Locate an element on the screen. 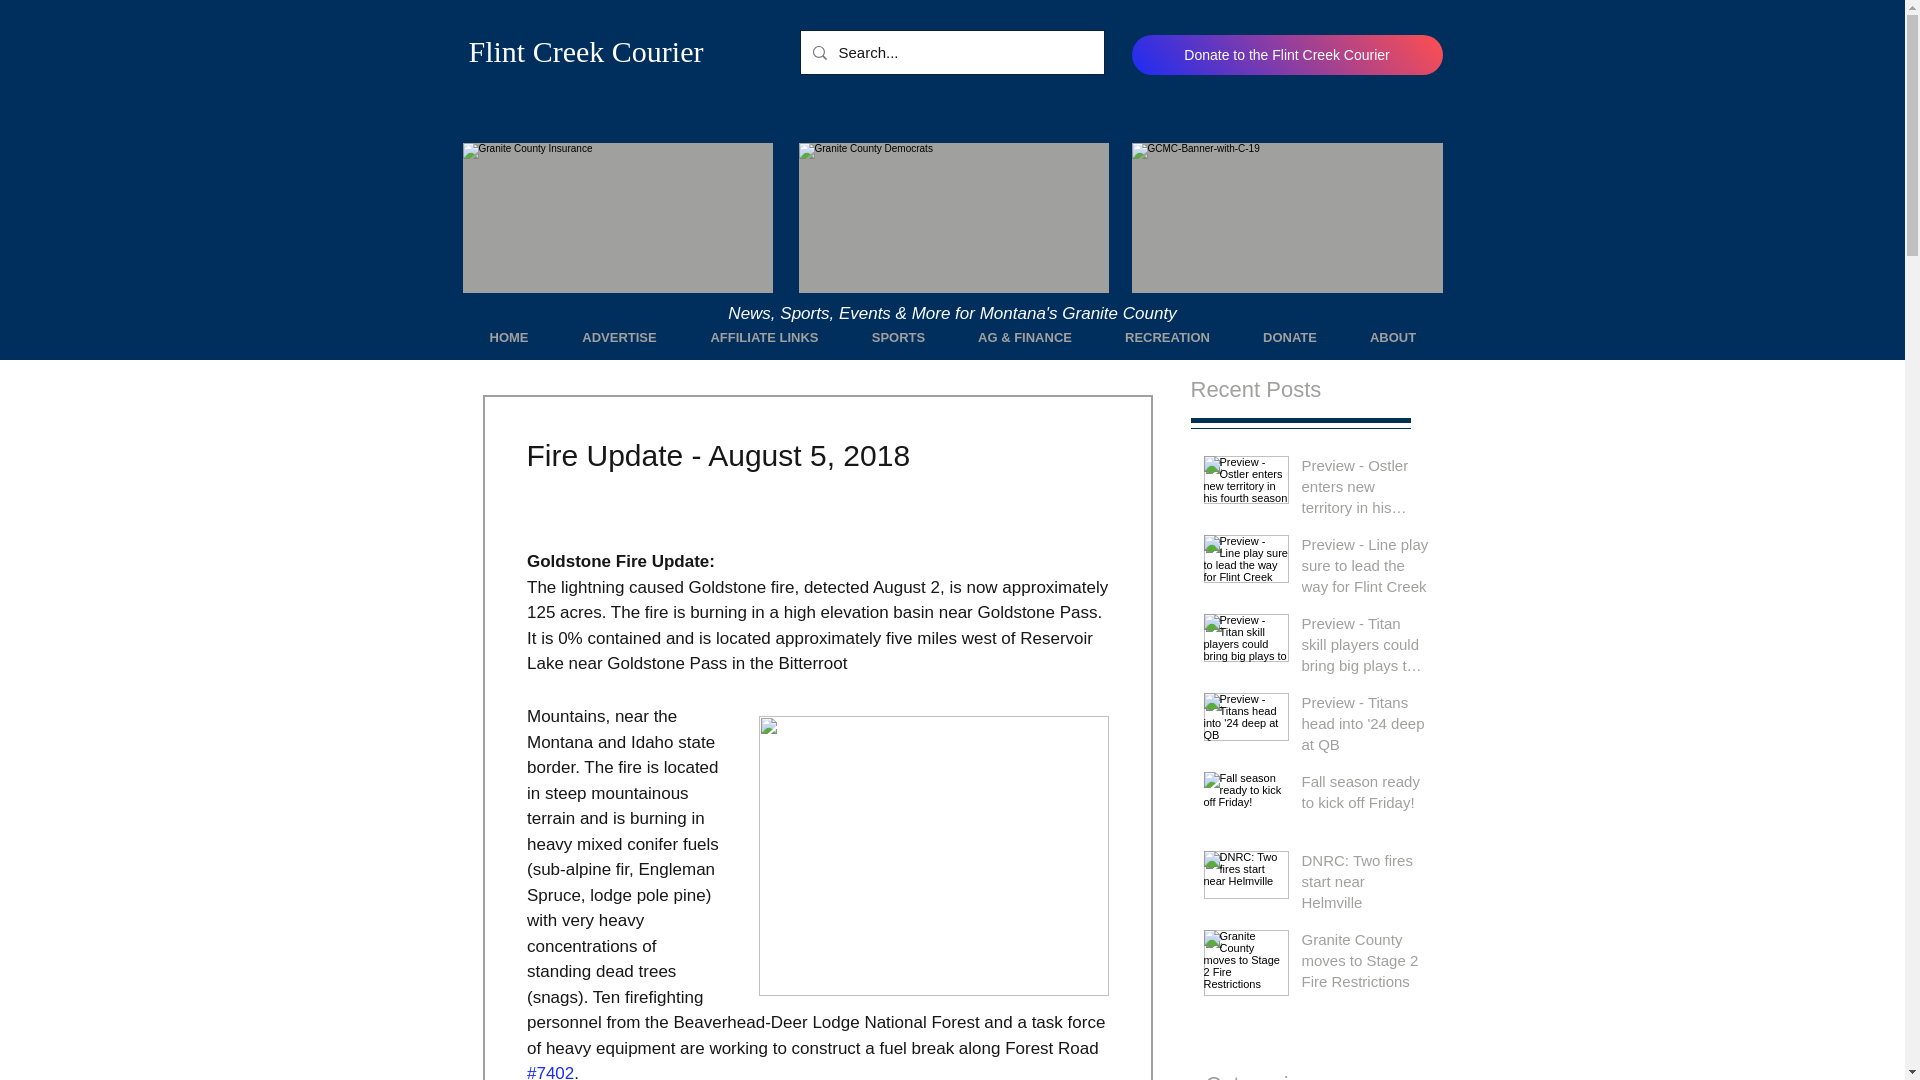 This screenshot has height=1080, width=1920. HOME is located at coordinates (508, 337).